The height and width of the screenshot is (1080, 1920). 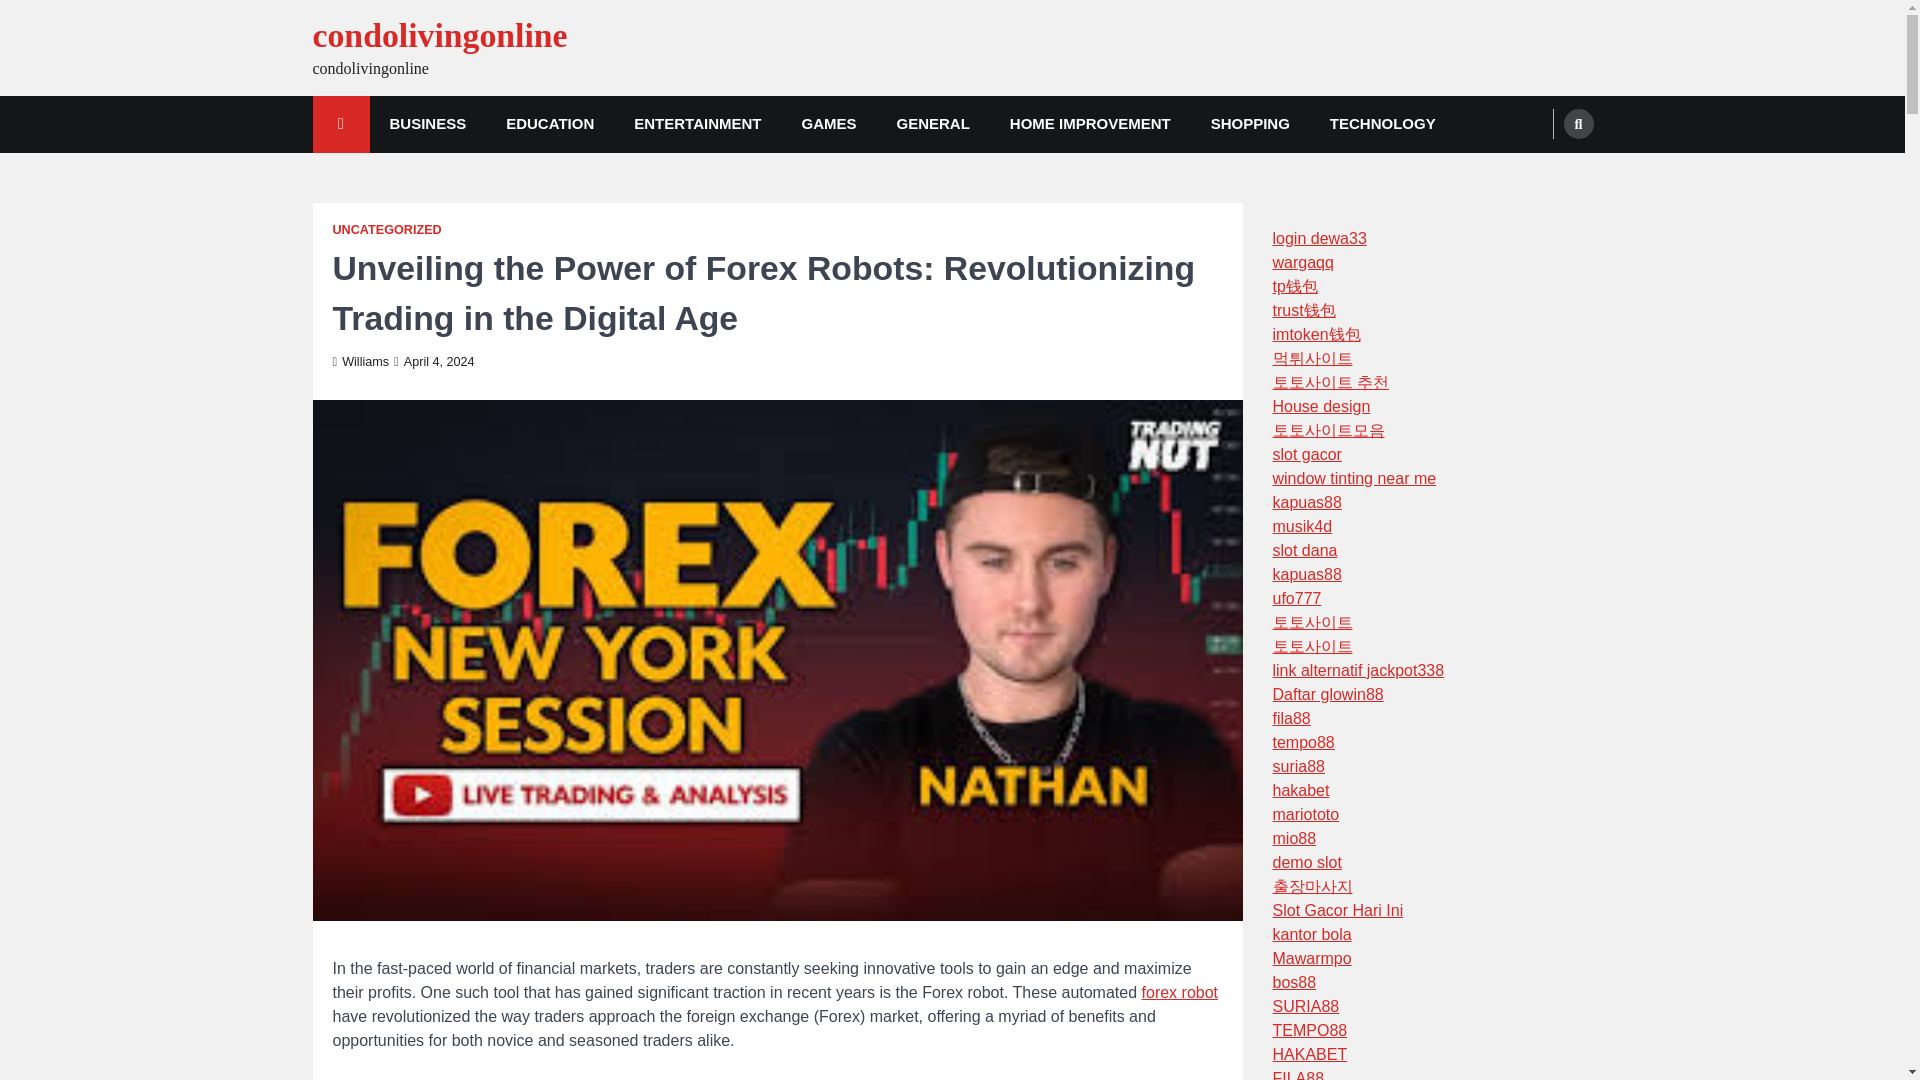 I want to click on window tinting near me, so click(x=1354, y=478).